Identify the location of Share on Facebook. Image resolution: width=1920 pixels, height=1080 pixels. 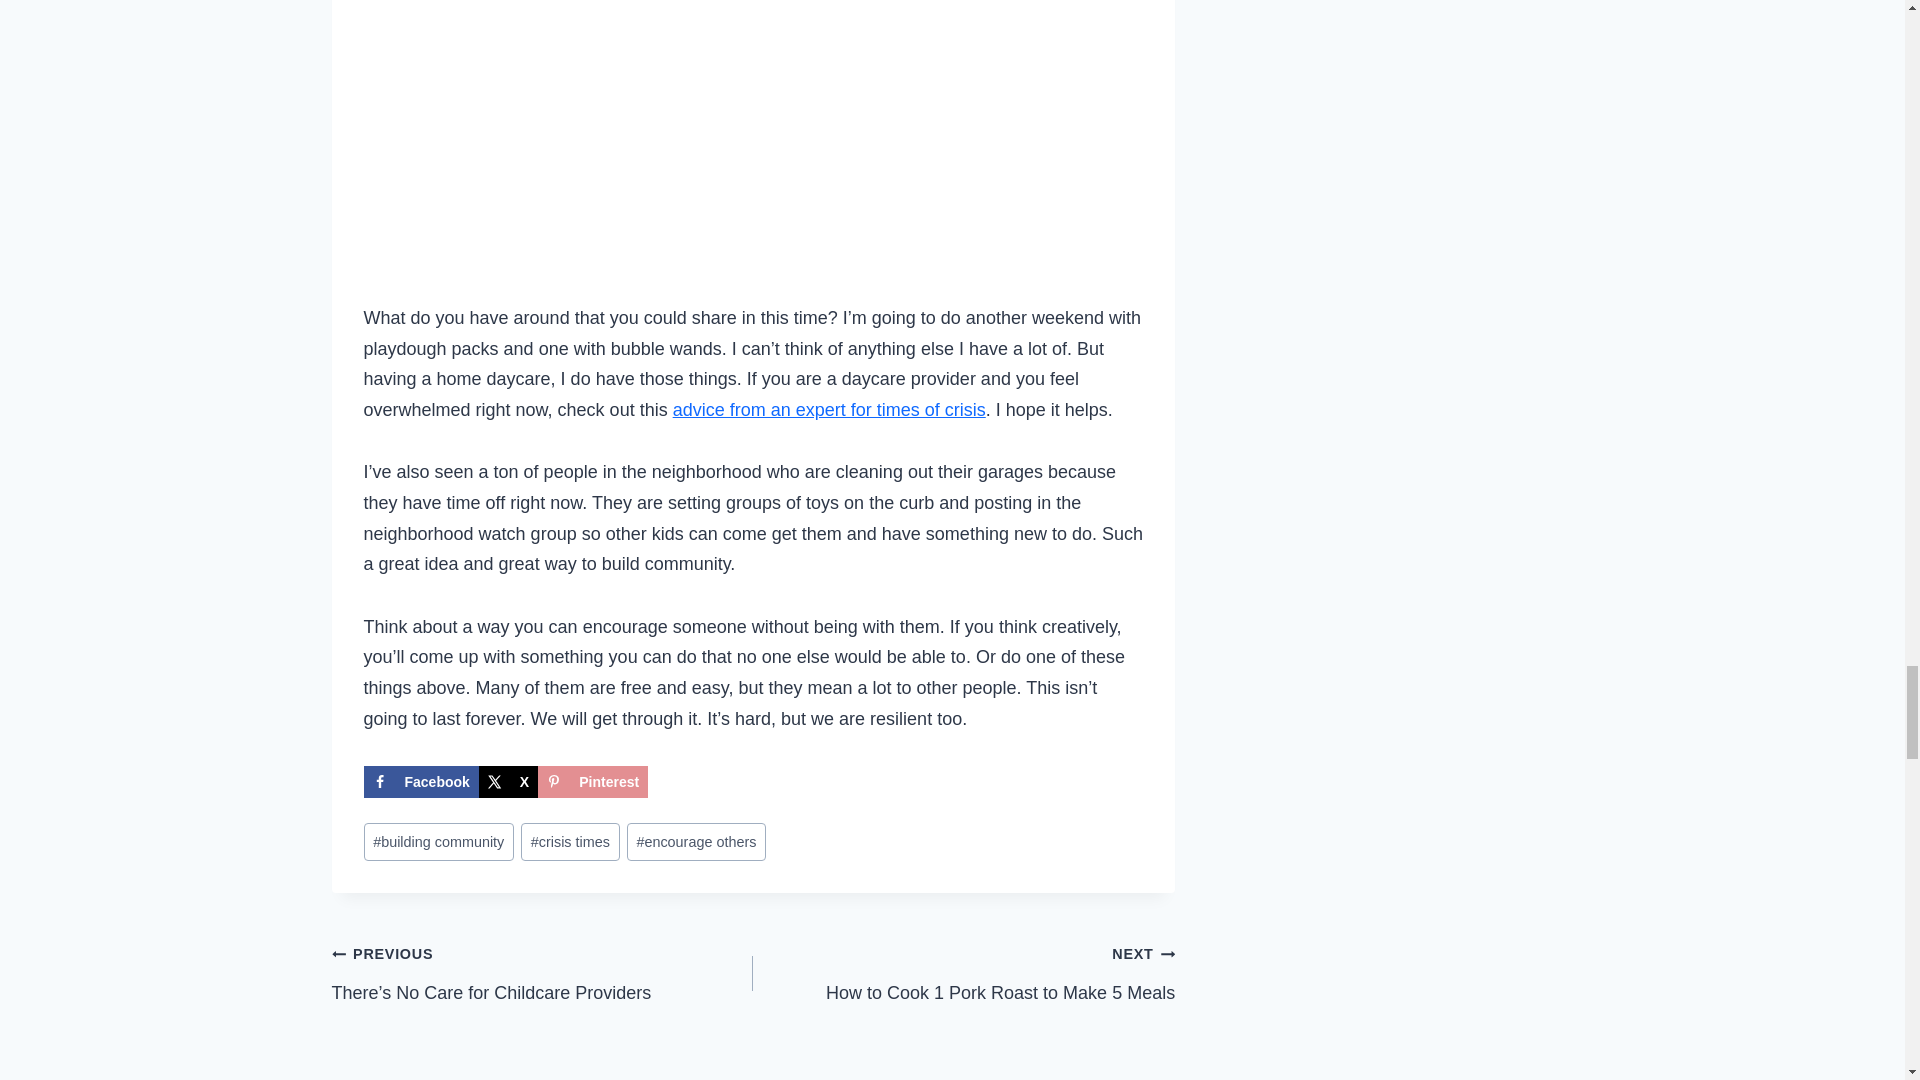
(421, 782).